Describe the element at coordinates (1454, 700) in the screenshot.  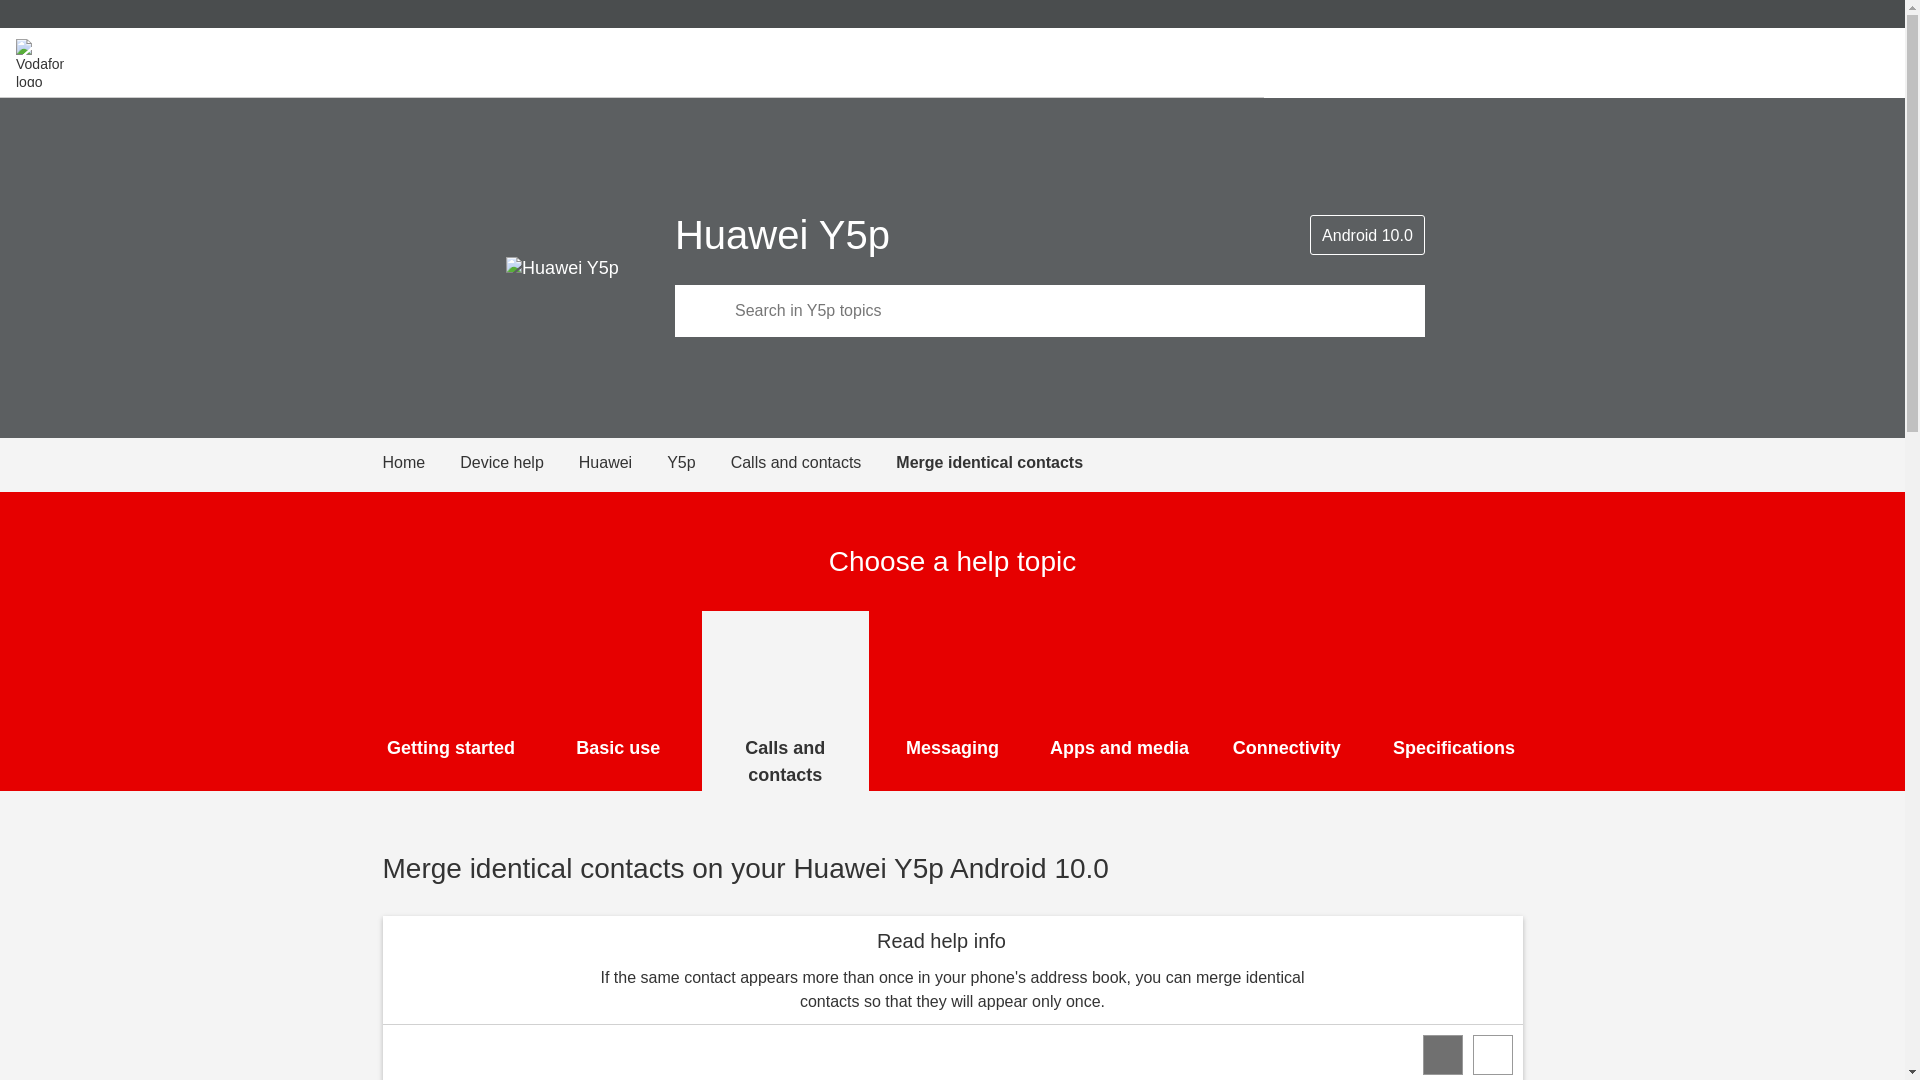
I see `Specifications` at that location.